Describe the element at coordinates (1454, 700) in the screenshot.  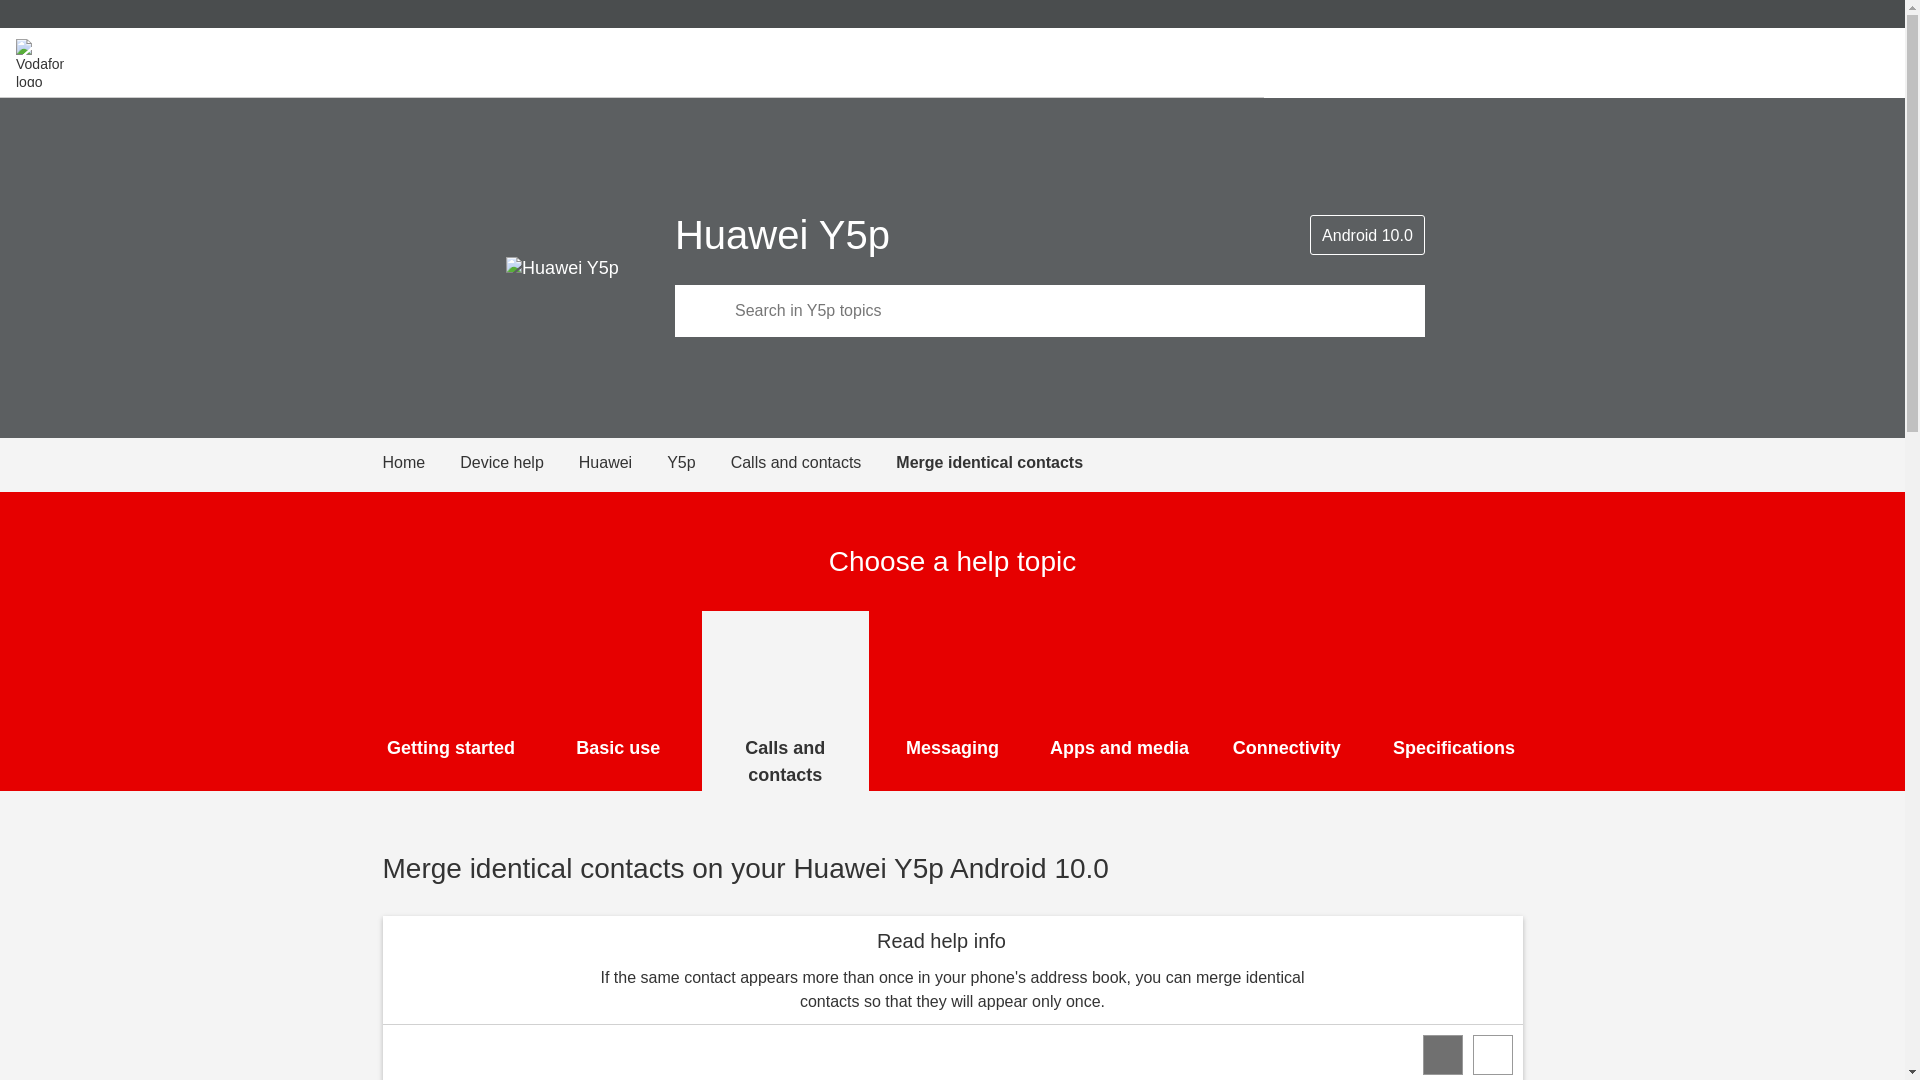
I see `Specifications` at that location.